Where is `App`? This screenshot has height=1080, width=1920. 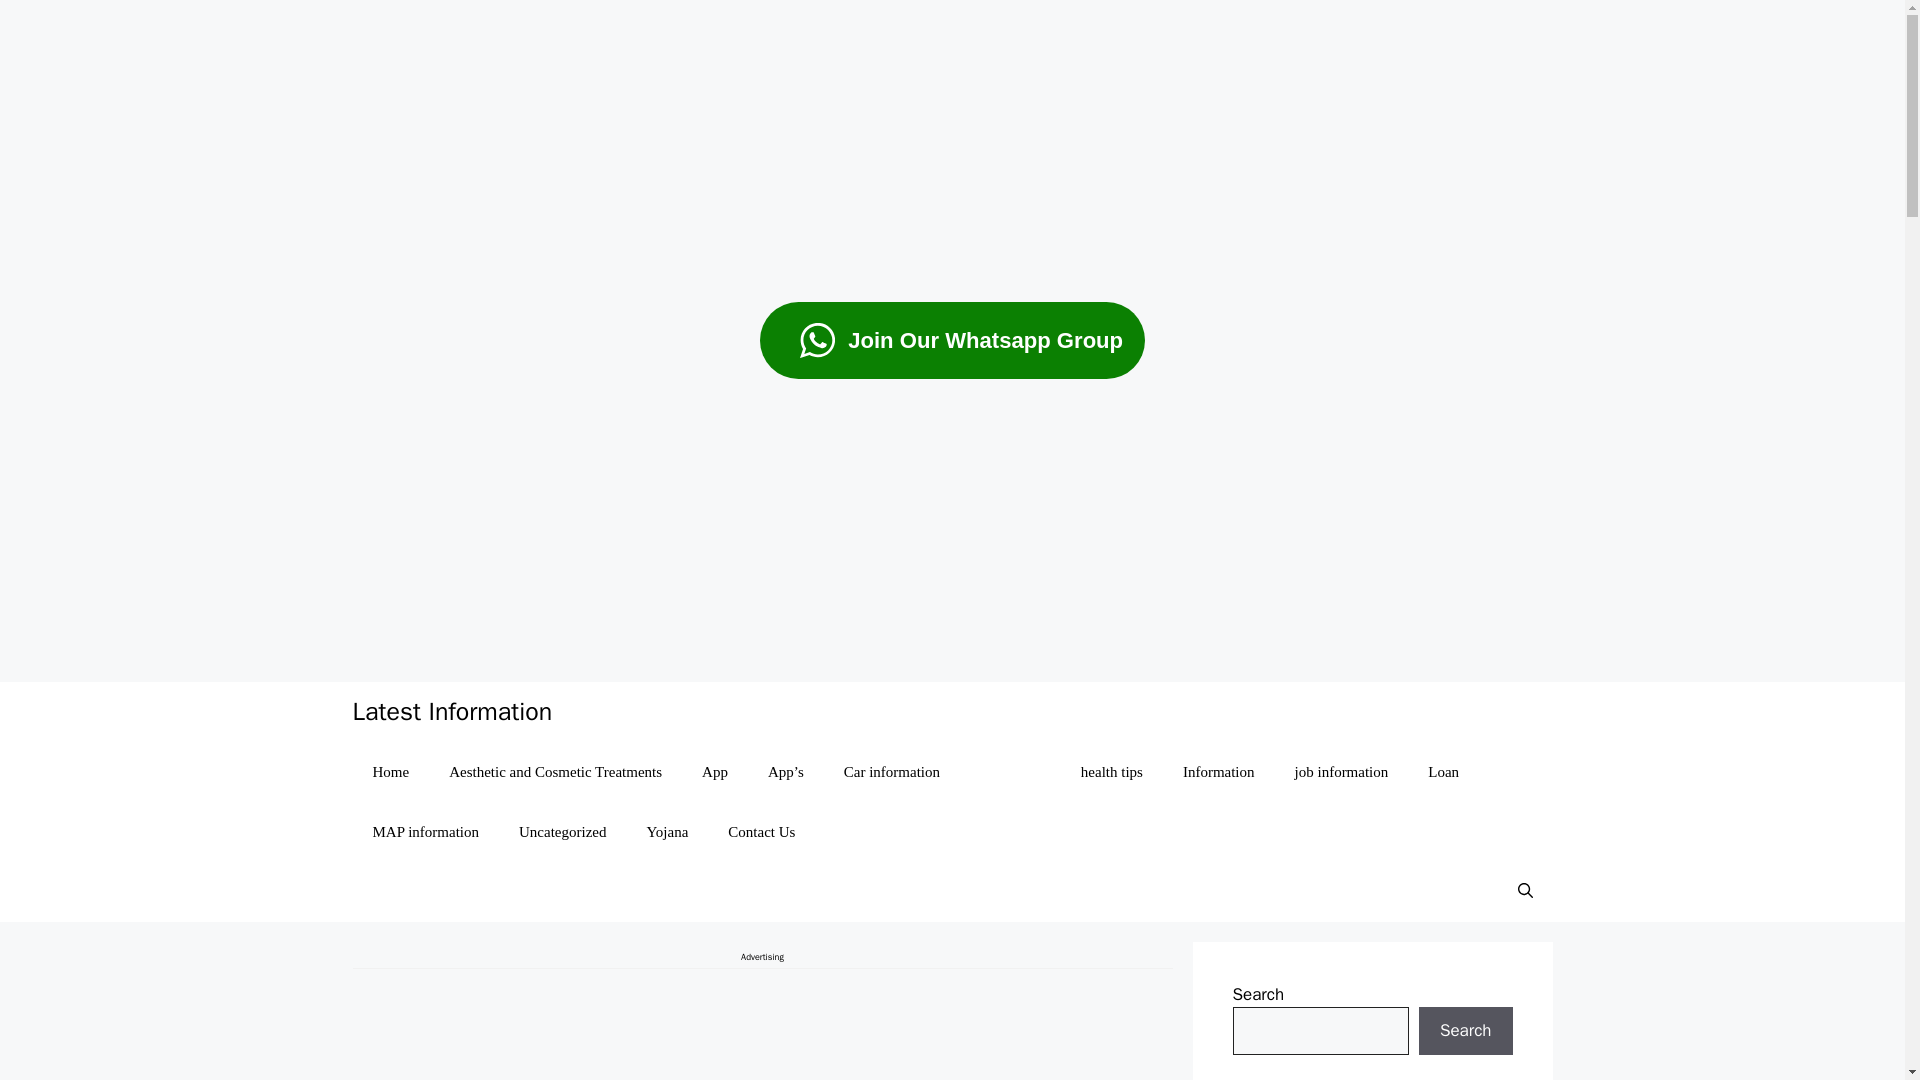
App is located at coordinates (714, 772).